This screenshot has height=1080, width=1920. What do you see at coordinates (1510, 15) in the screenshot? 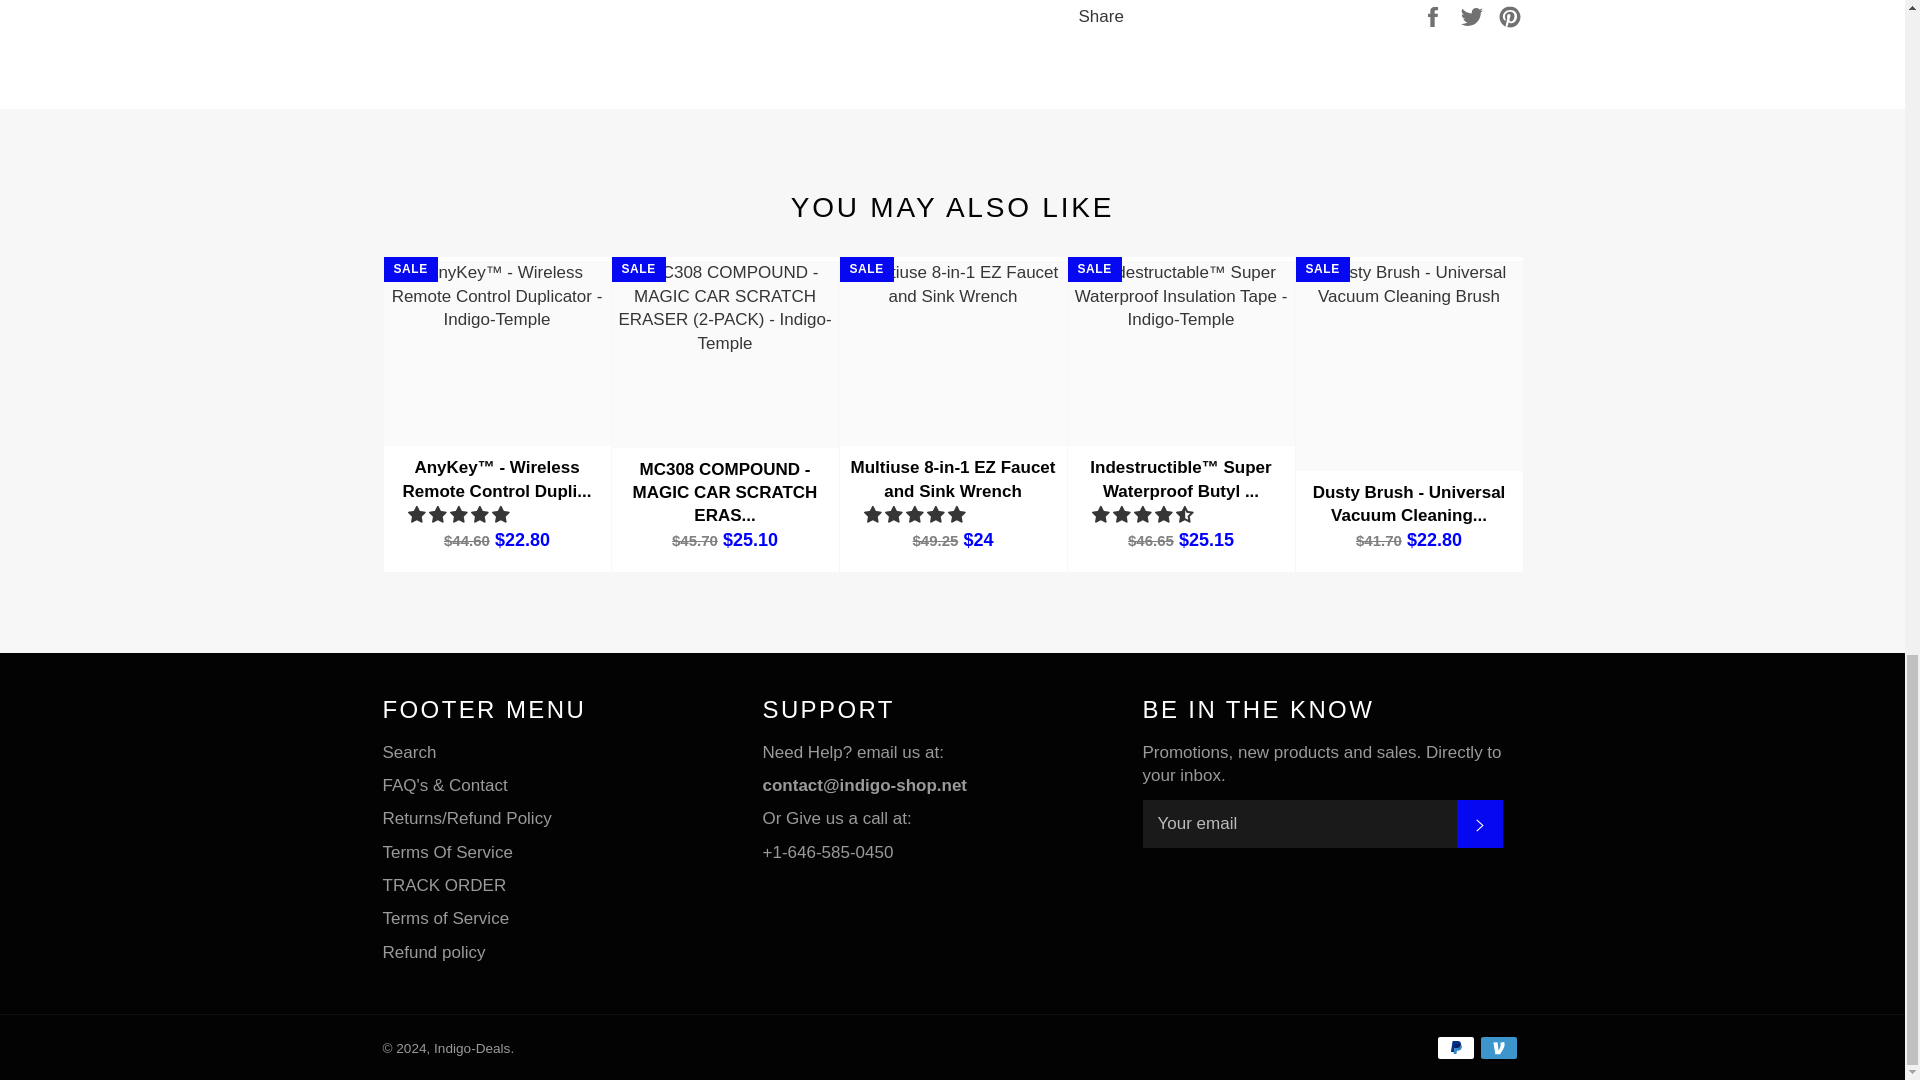
I see `Pin on Pinterest` at bounding box center [1510, 15].